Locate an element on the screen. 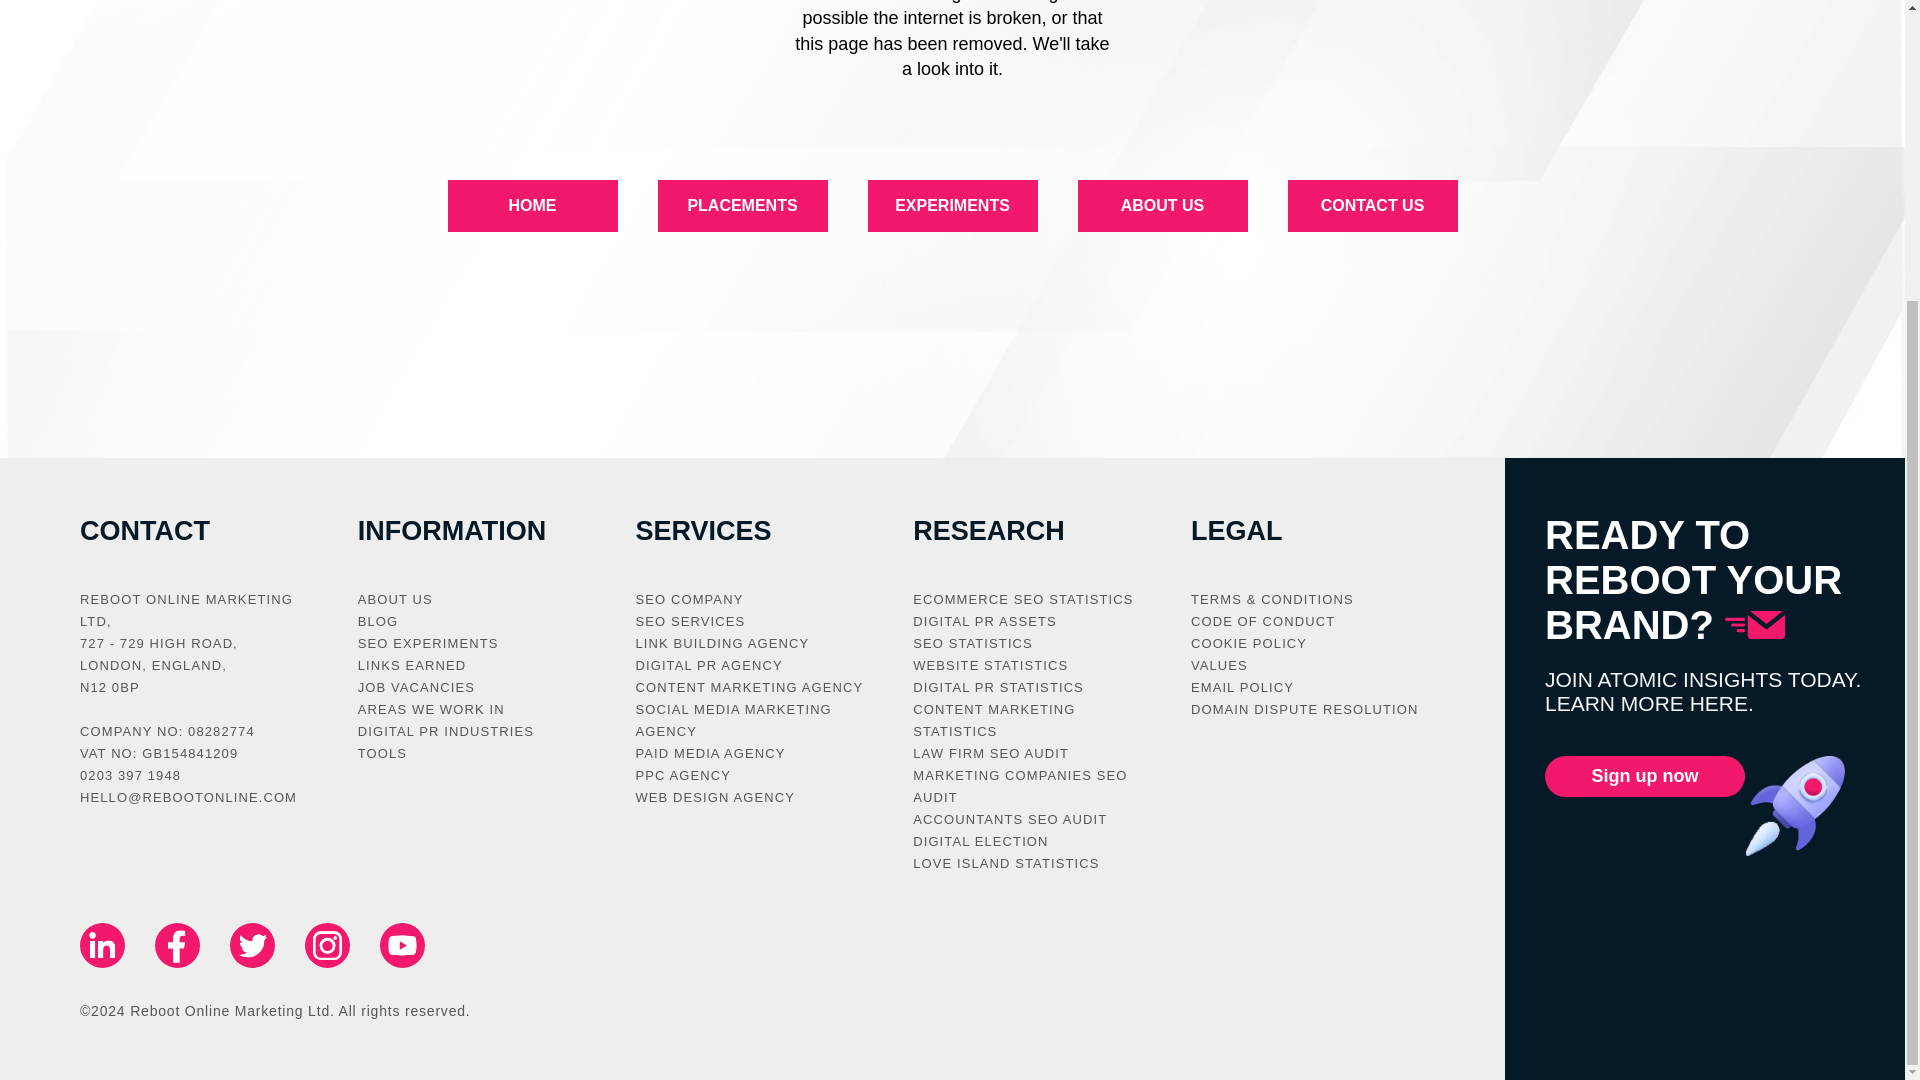  Contact Us is located at coordinates (1372, 206).